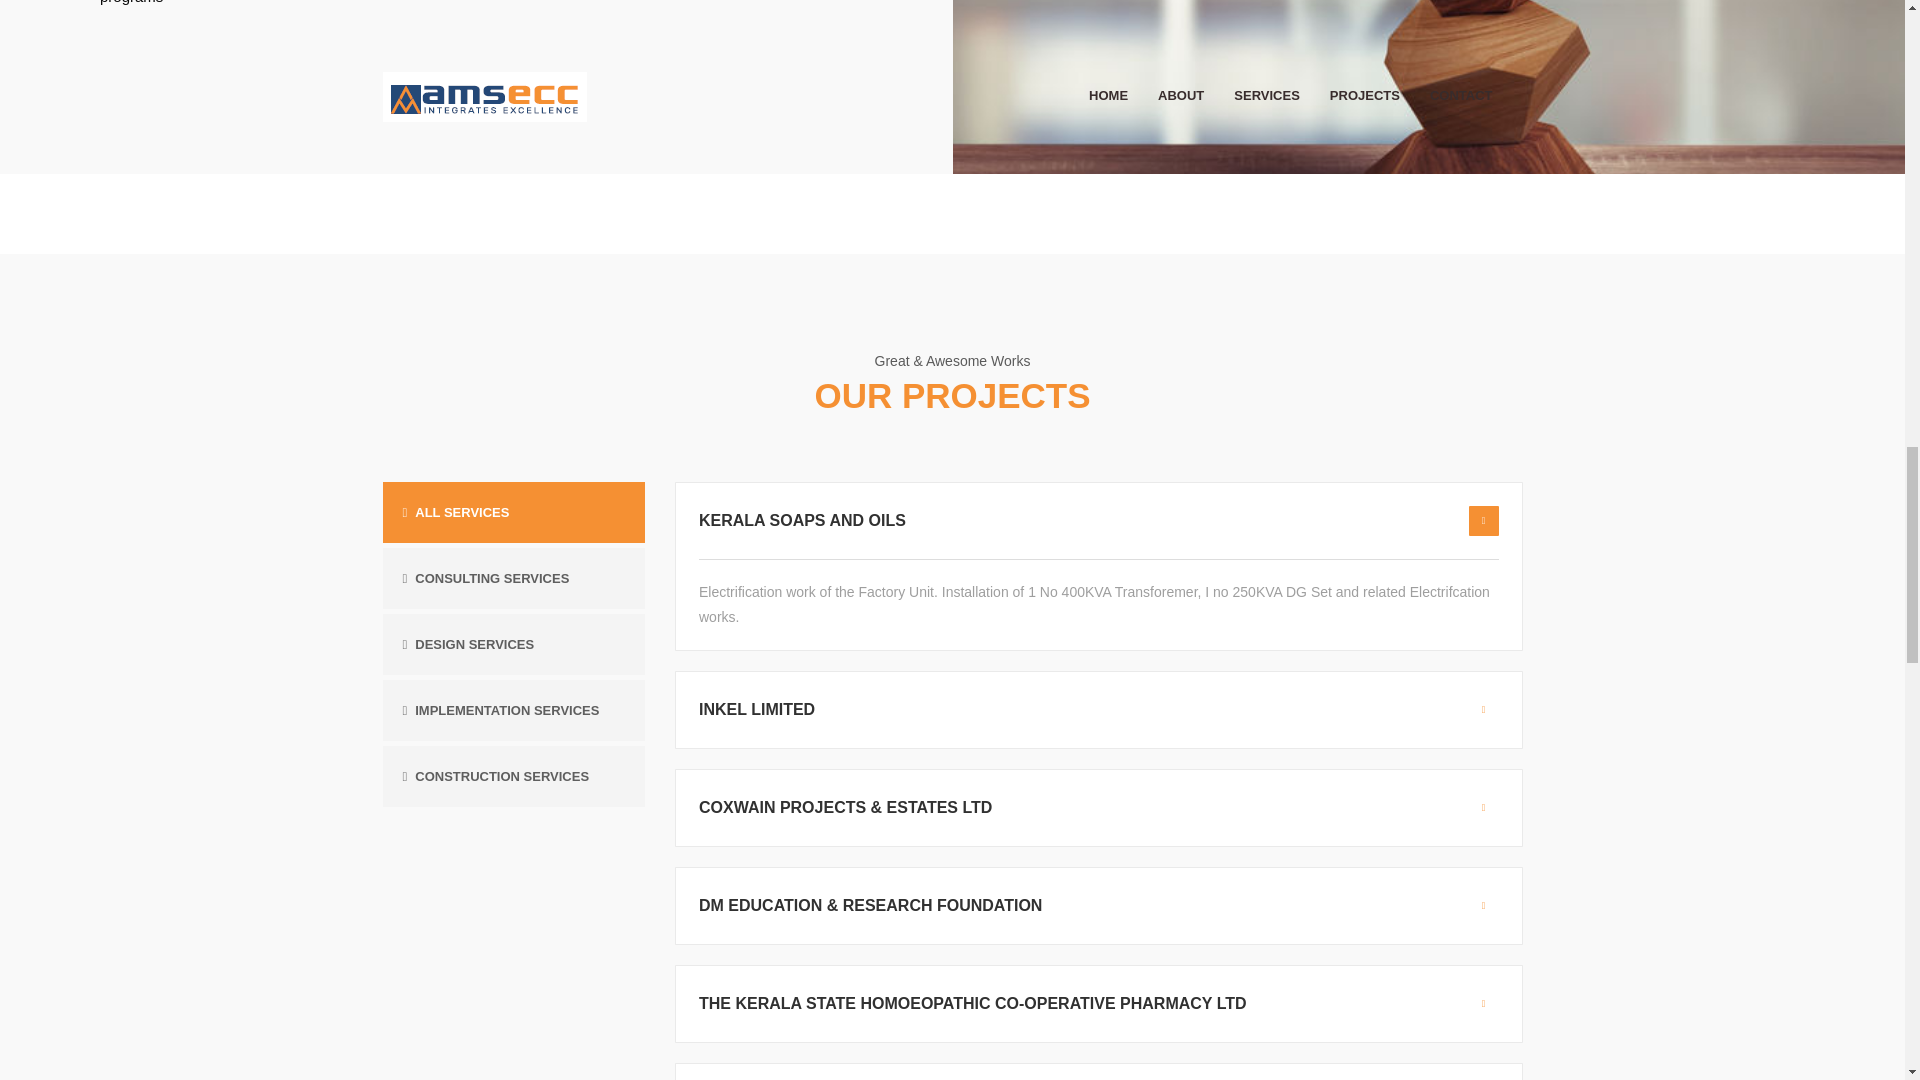 The width and height of the screenshot is (1920, 1080). I want to click on INKEL LIMITED, so click(756, 708).